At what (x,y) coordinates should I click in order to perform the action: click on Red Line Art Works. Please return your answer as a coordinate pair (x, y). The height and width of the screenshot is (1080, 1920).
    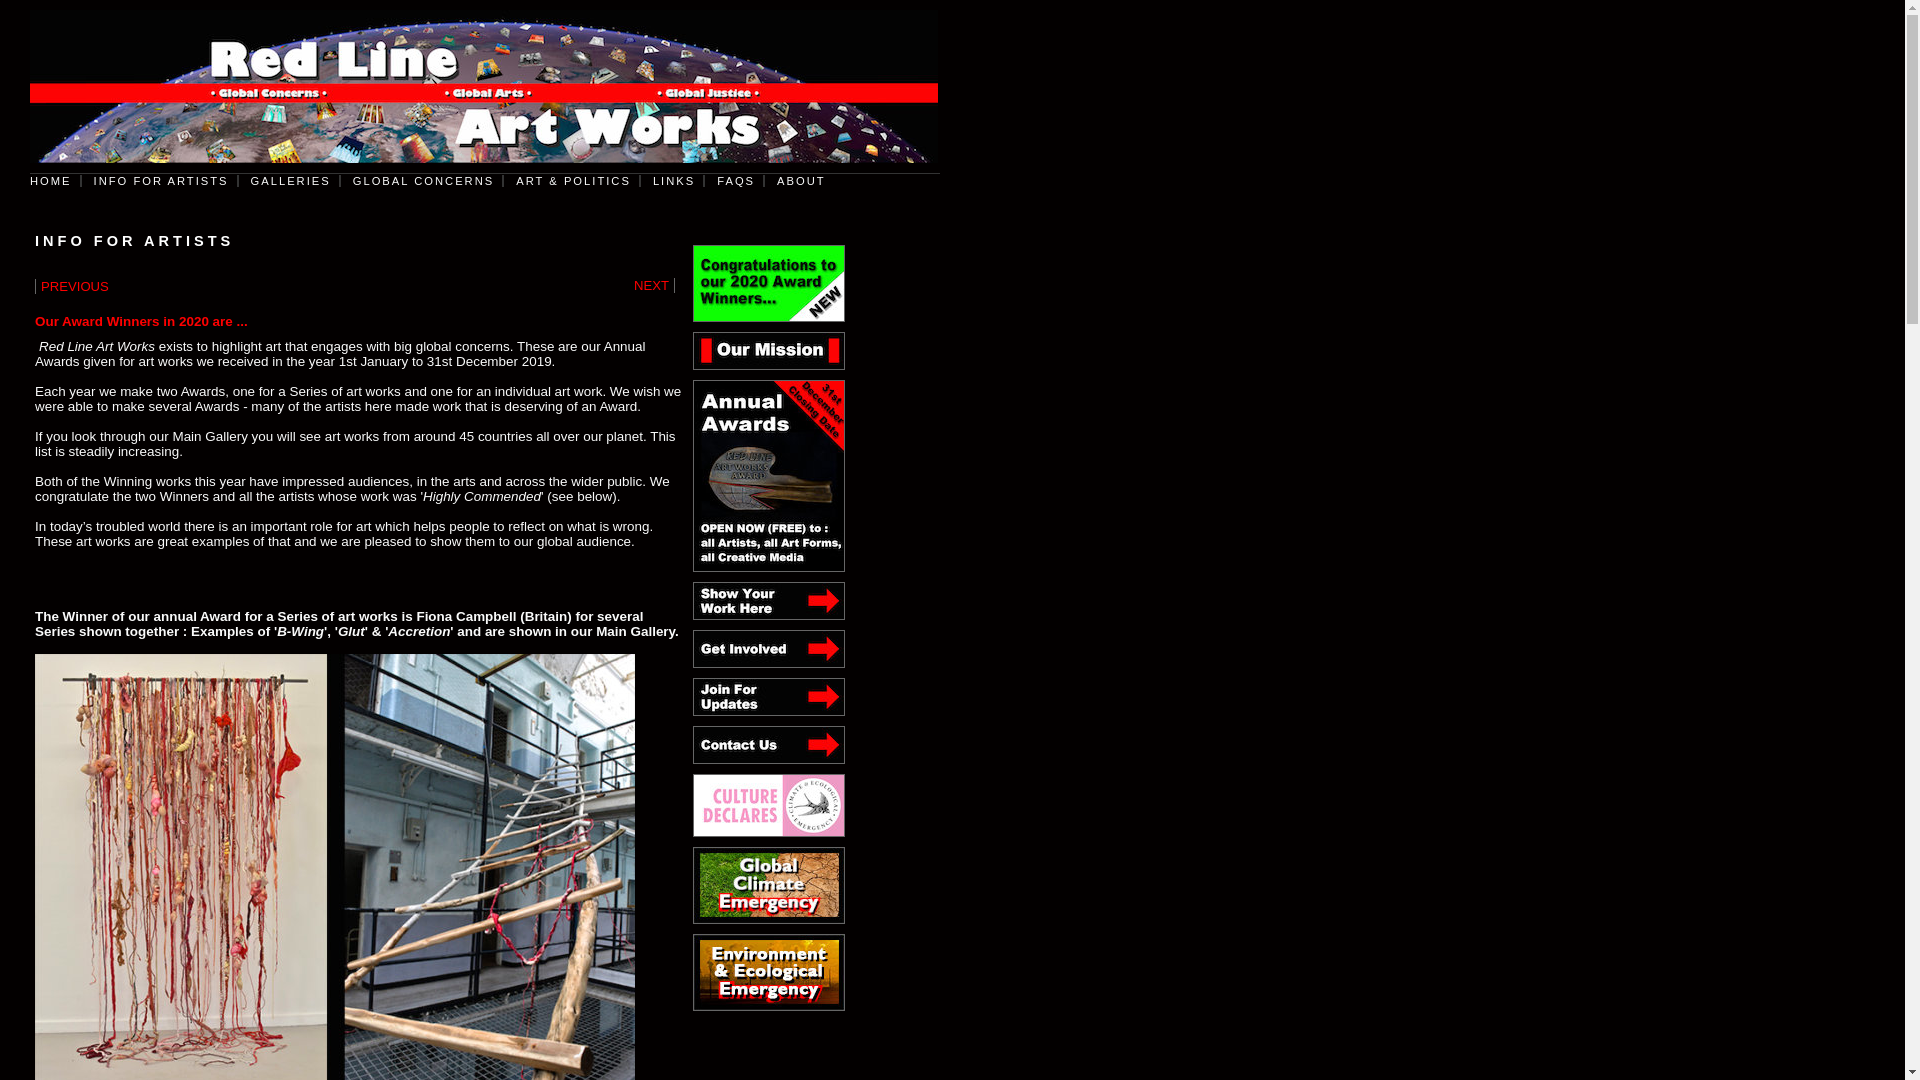
    Looking at the image, I should click on (484, 86).